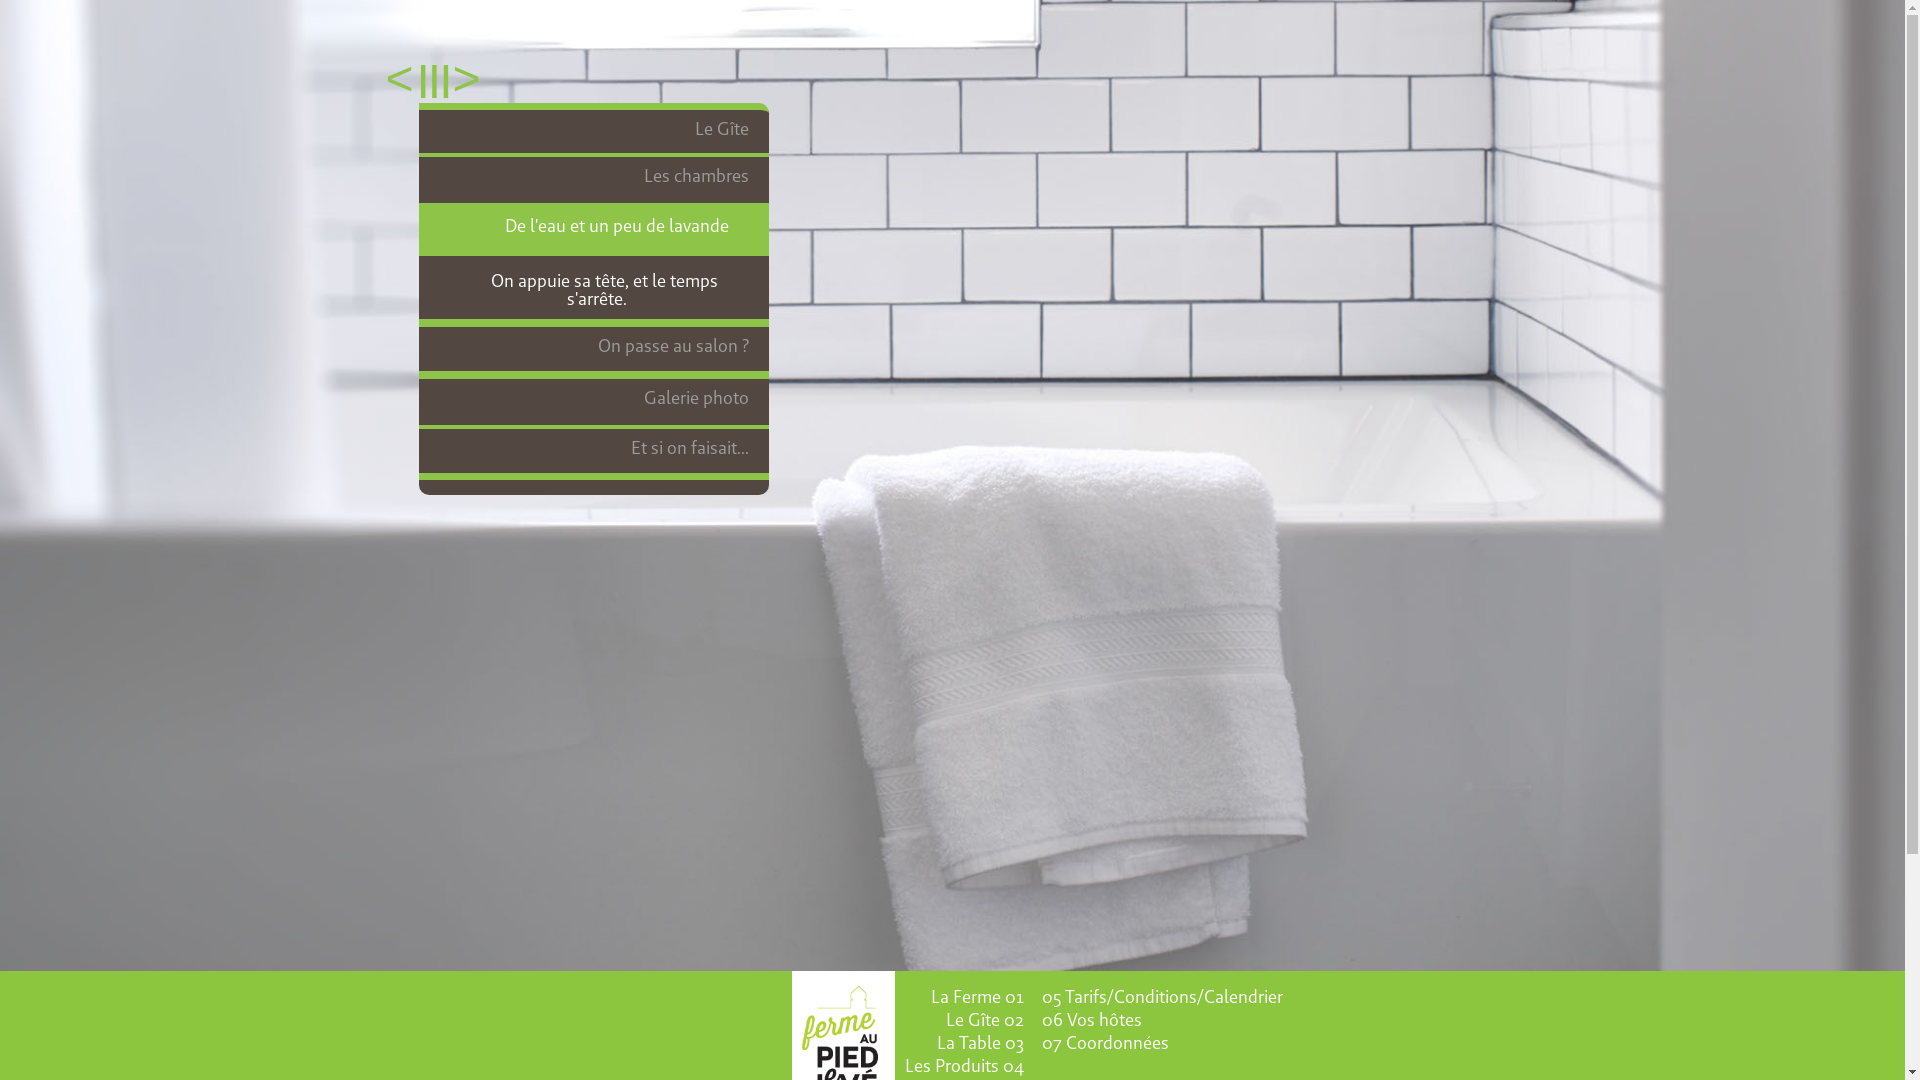 The image size is (1920, 1080). What do you see at coordinates (443, 79) in the screenshot?
I see `III` at bounding box center [443, 79].